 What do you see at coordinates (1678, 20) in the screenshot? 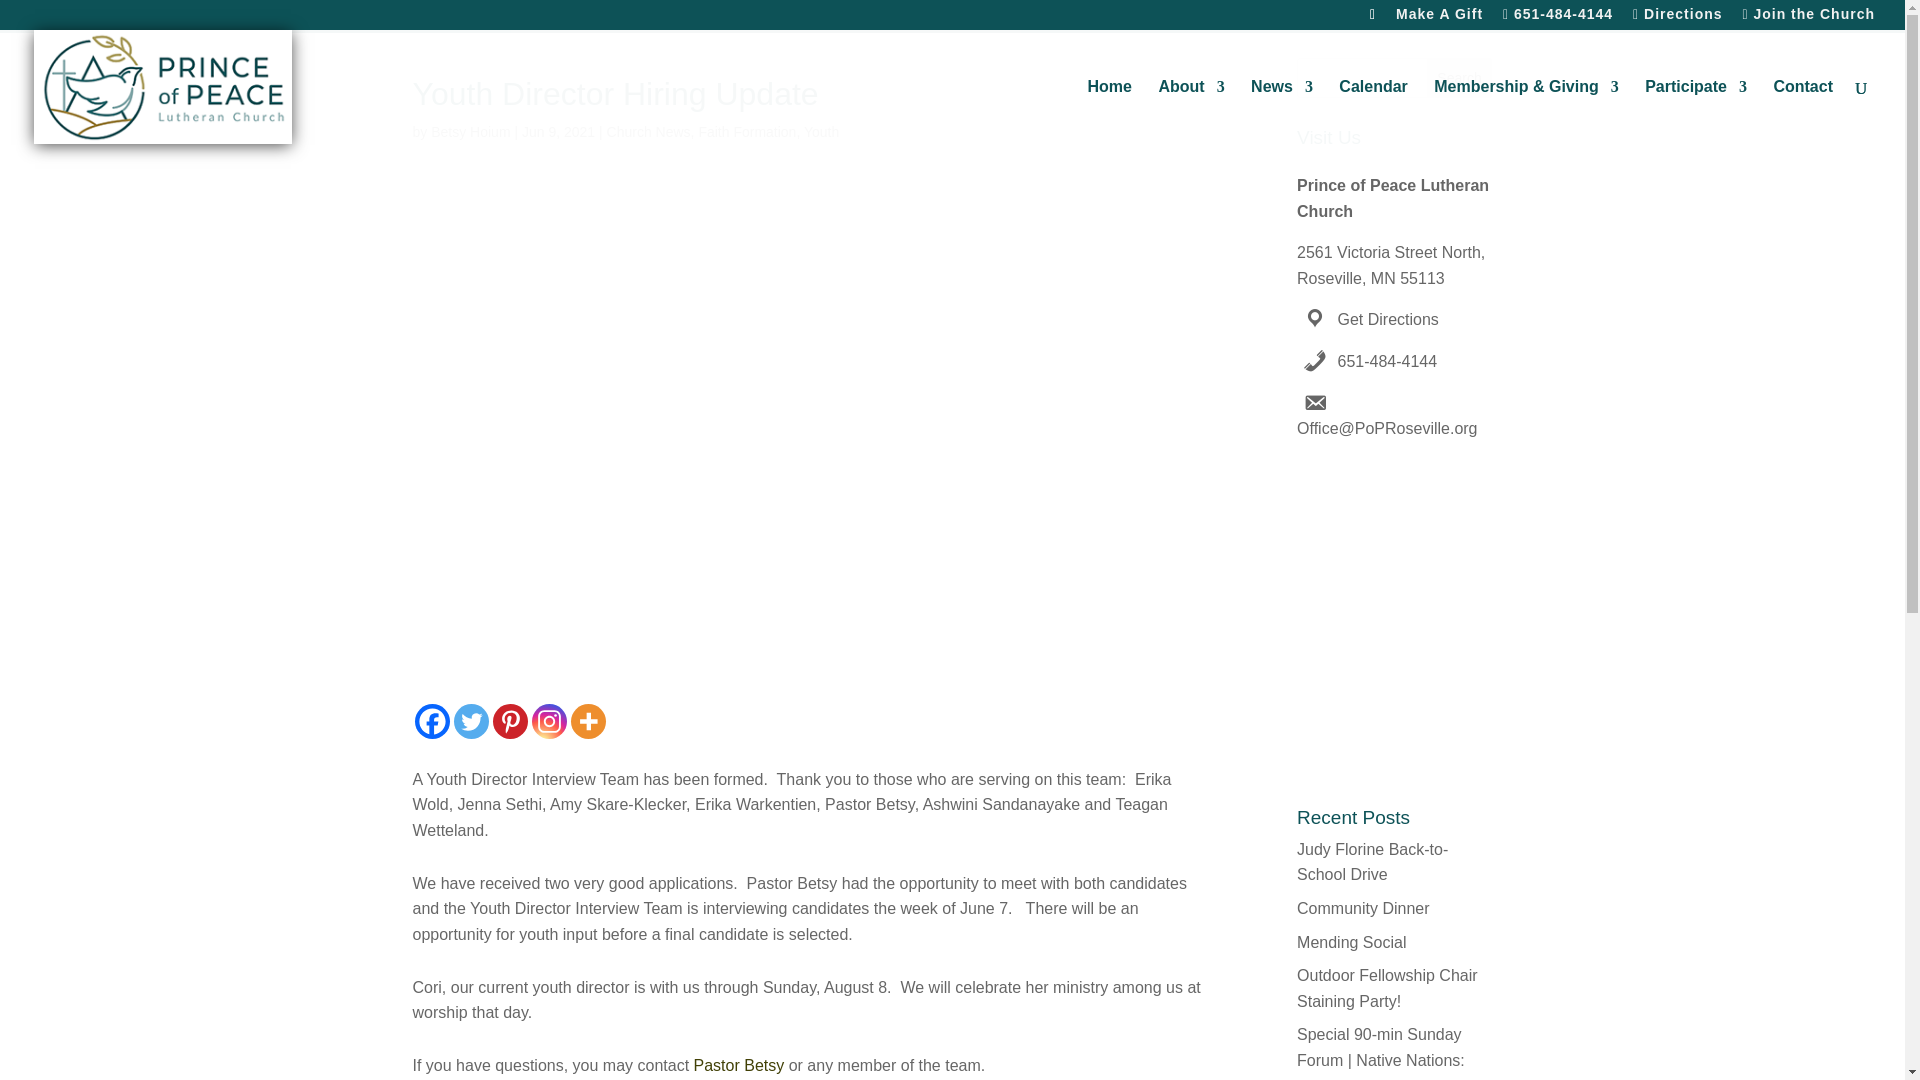
I see `Directions` at bounding box center [1678, 20].